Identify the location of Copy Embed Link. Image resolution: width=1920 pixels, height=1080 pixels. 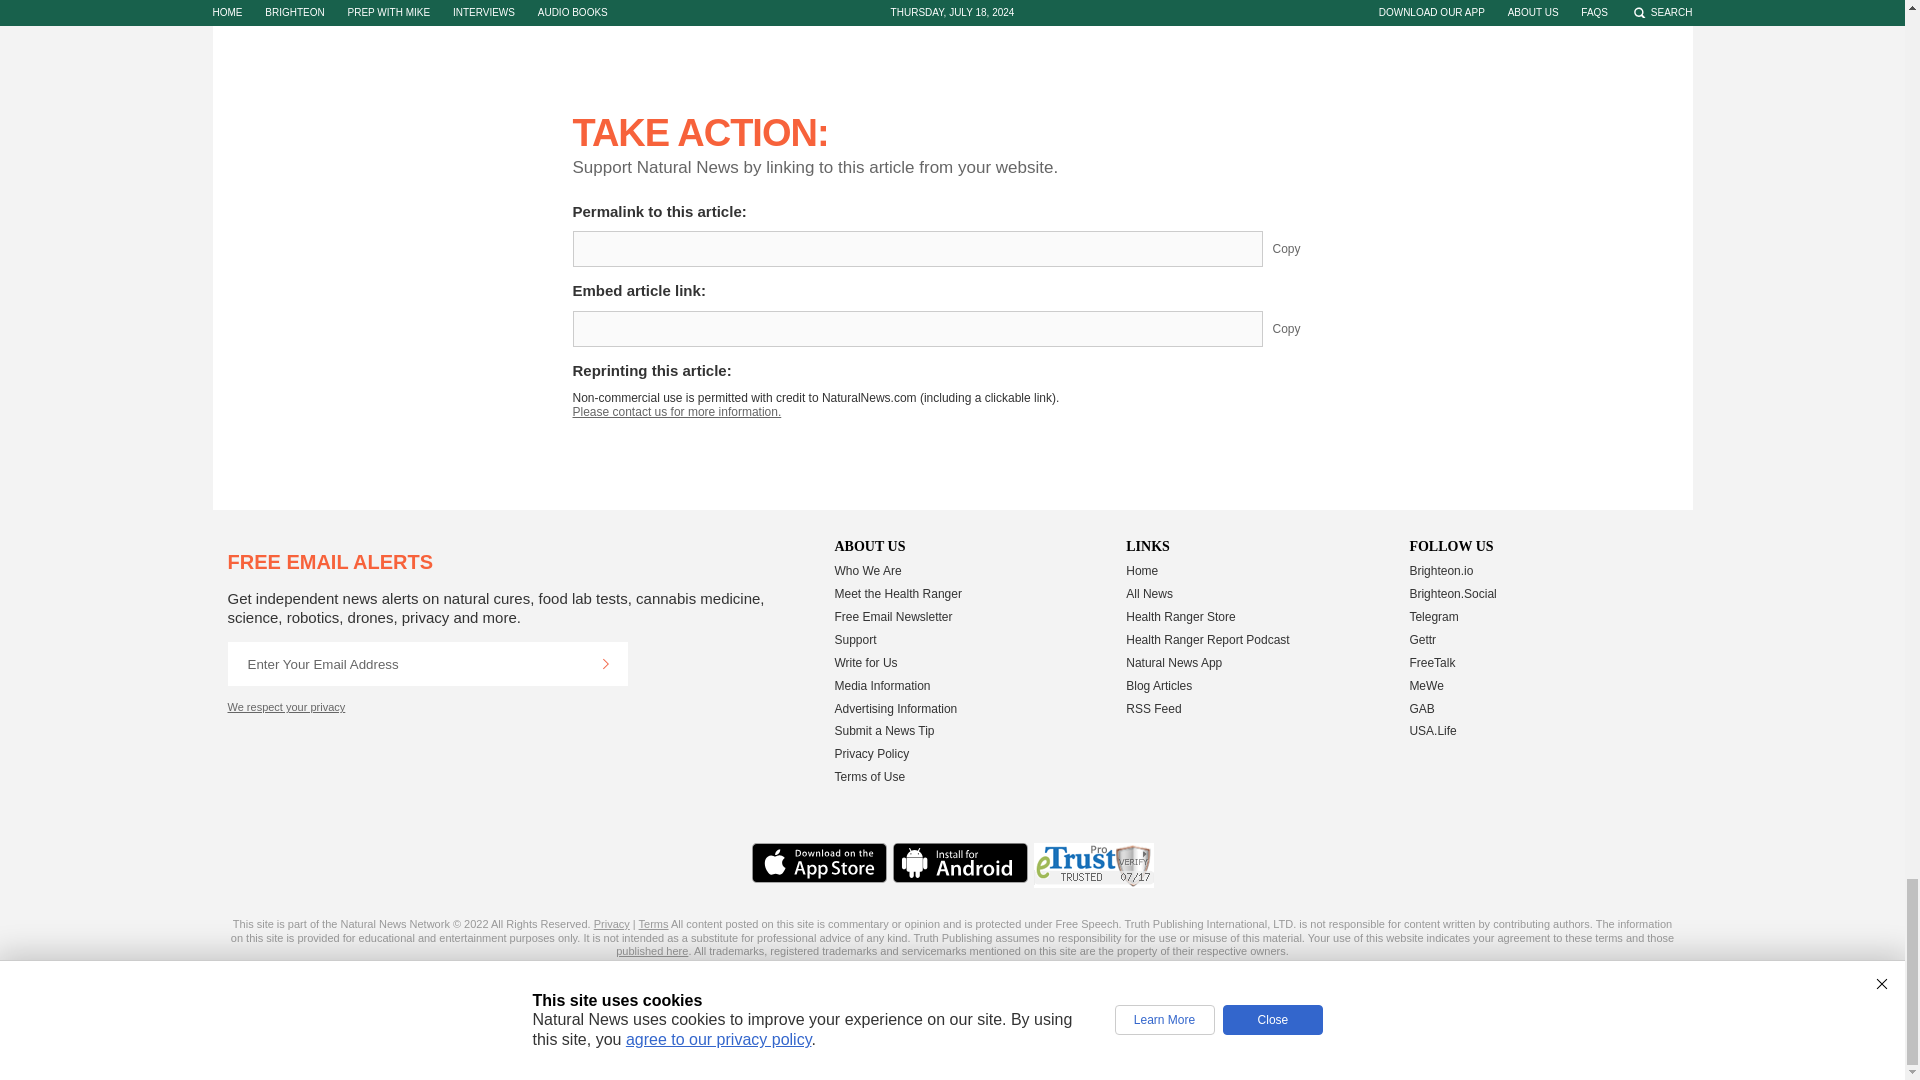
(1302, 328).